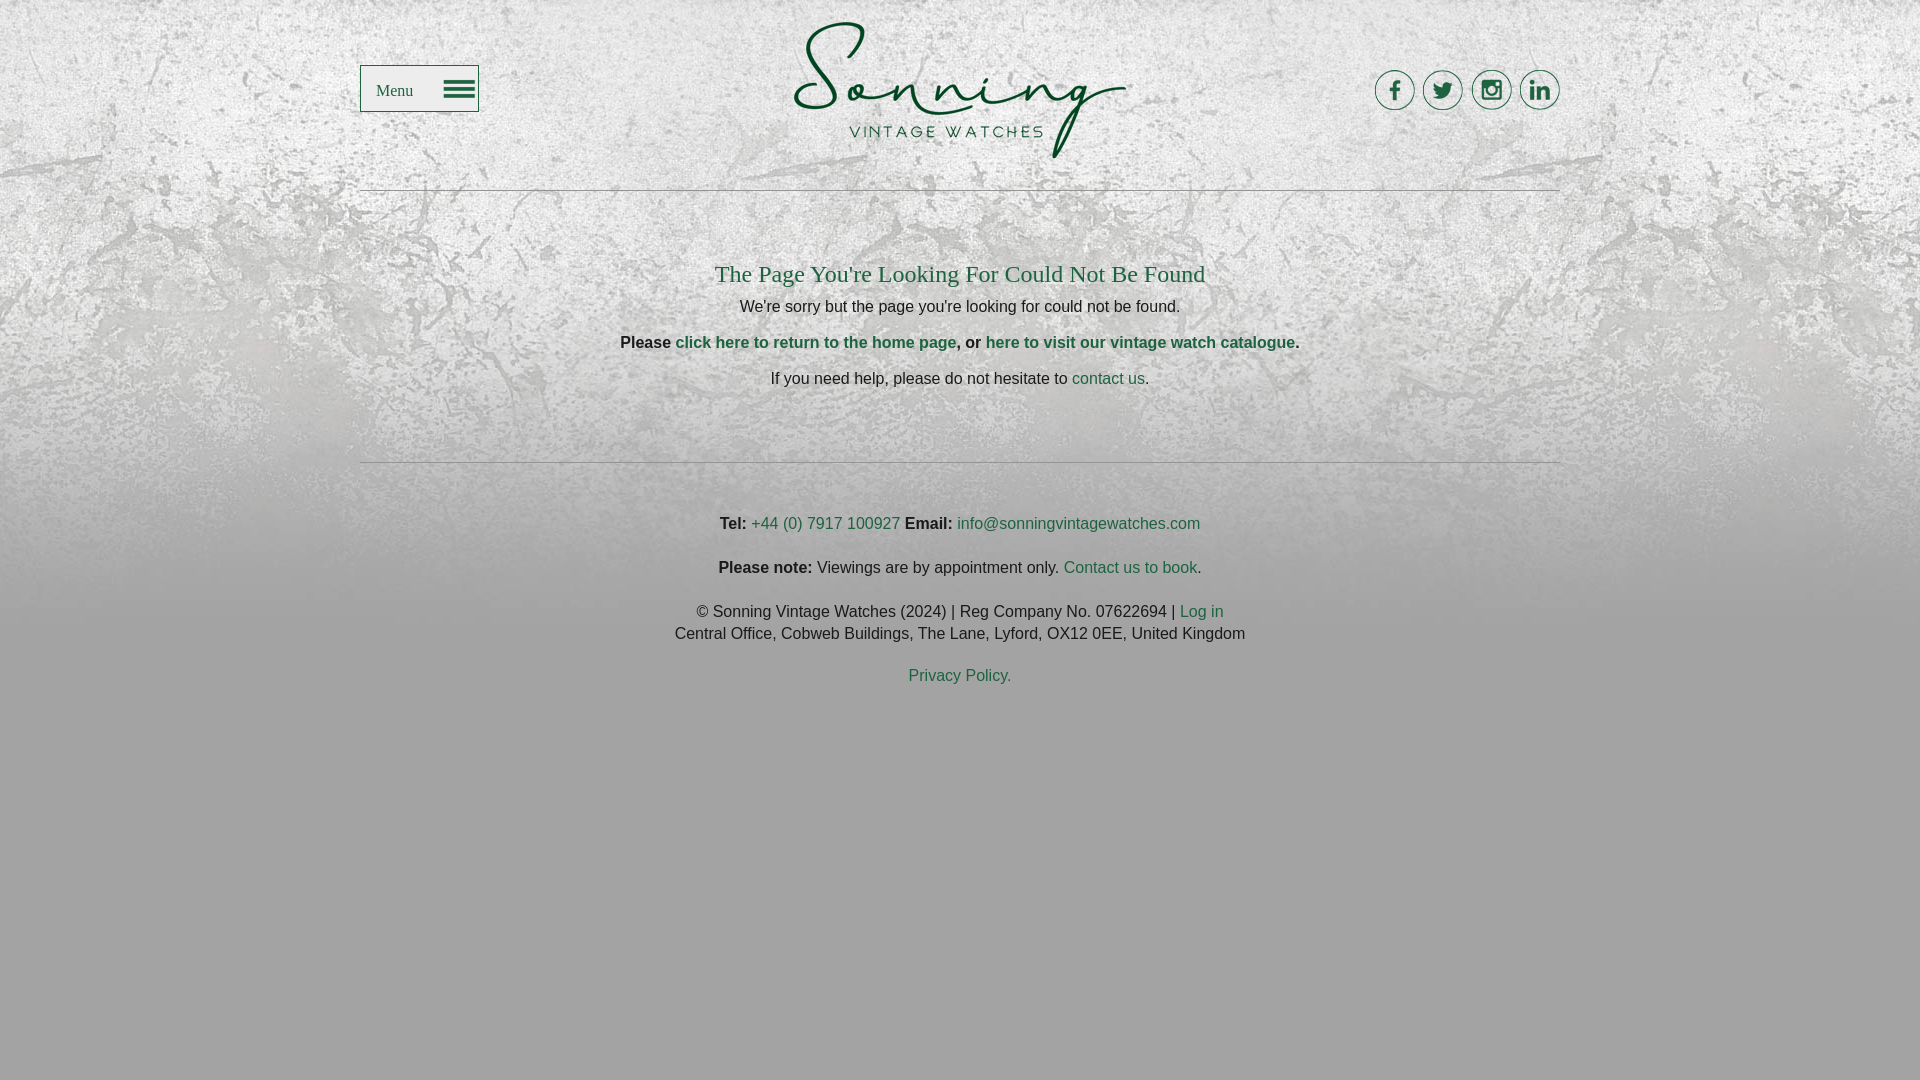 The width and height of the screenshot is (1920, 1080). Describe the element at coordinates (1108, 378) in the screenshot. I see `contact us` at that location.